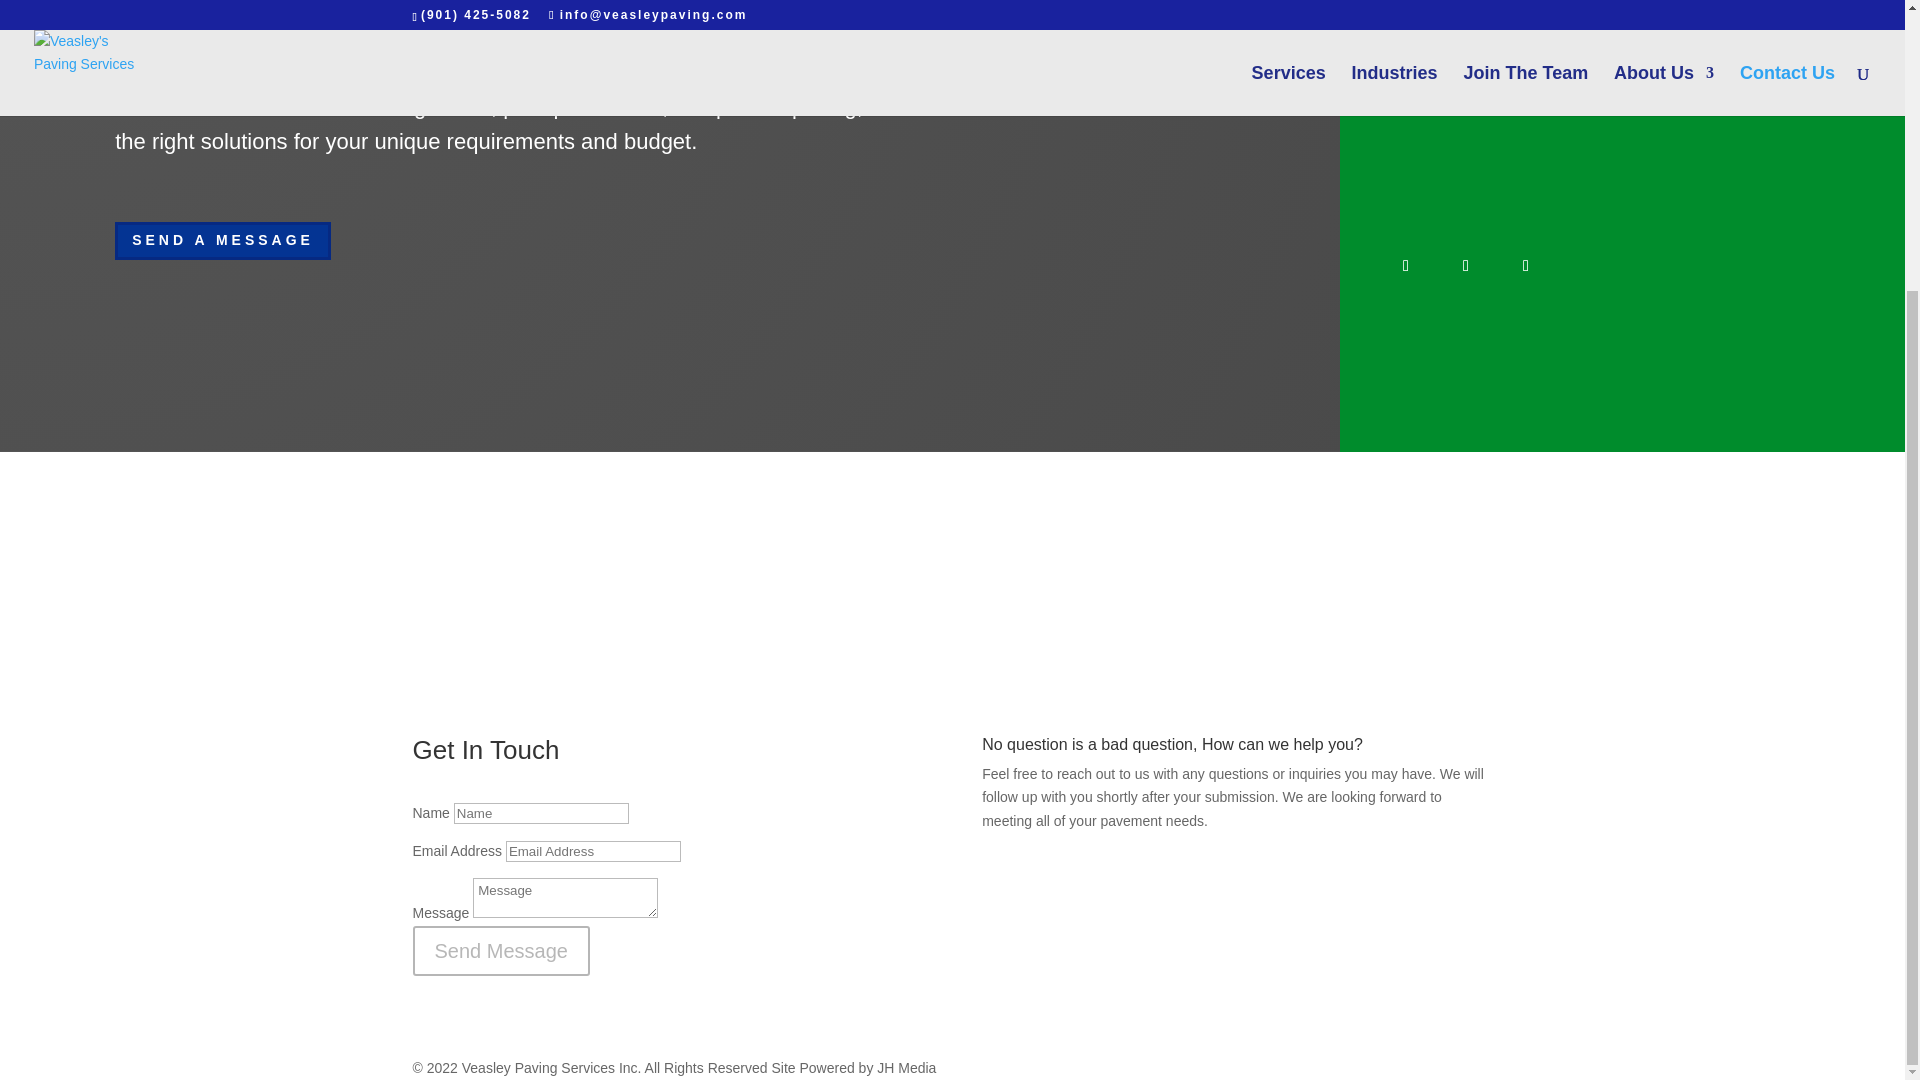 Image resolution: width=1920 pixels, height=1080 pixels. I want to click on SEND A MESSAGE, so click(222, 241).